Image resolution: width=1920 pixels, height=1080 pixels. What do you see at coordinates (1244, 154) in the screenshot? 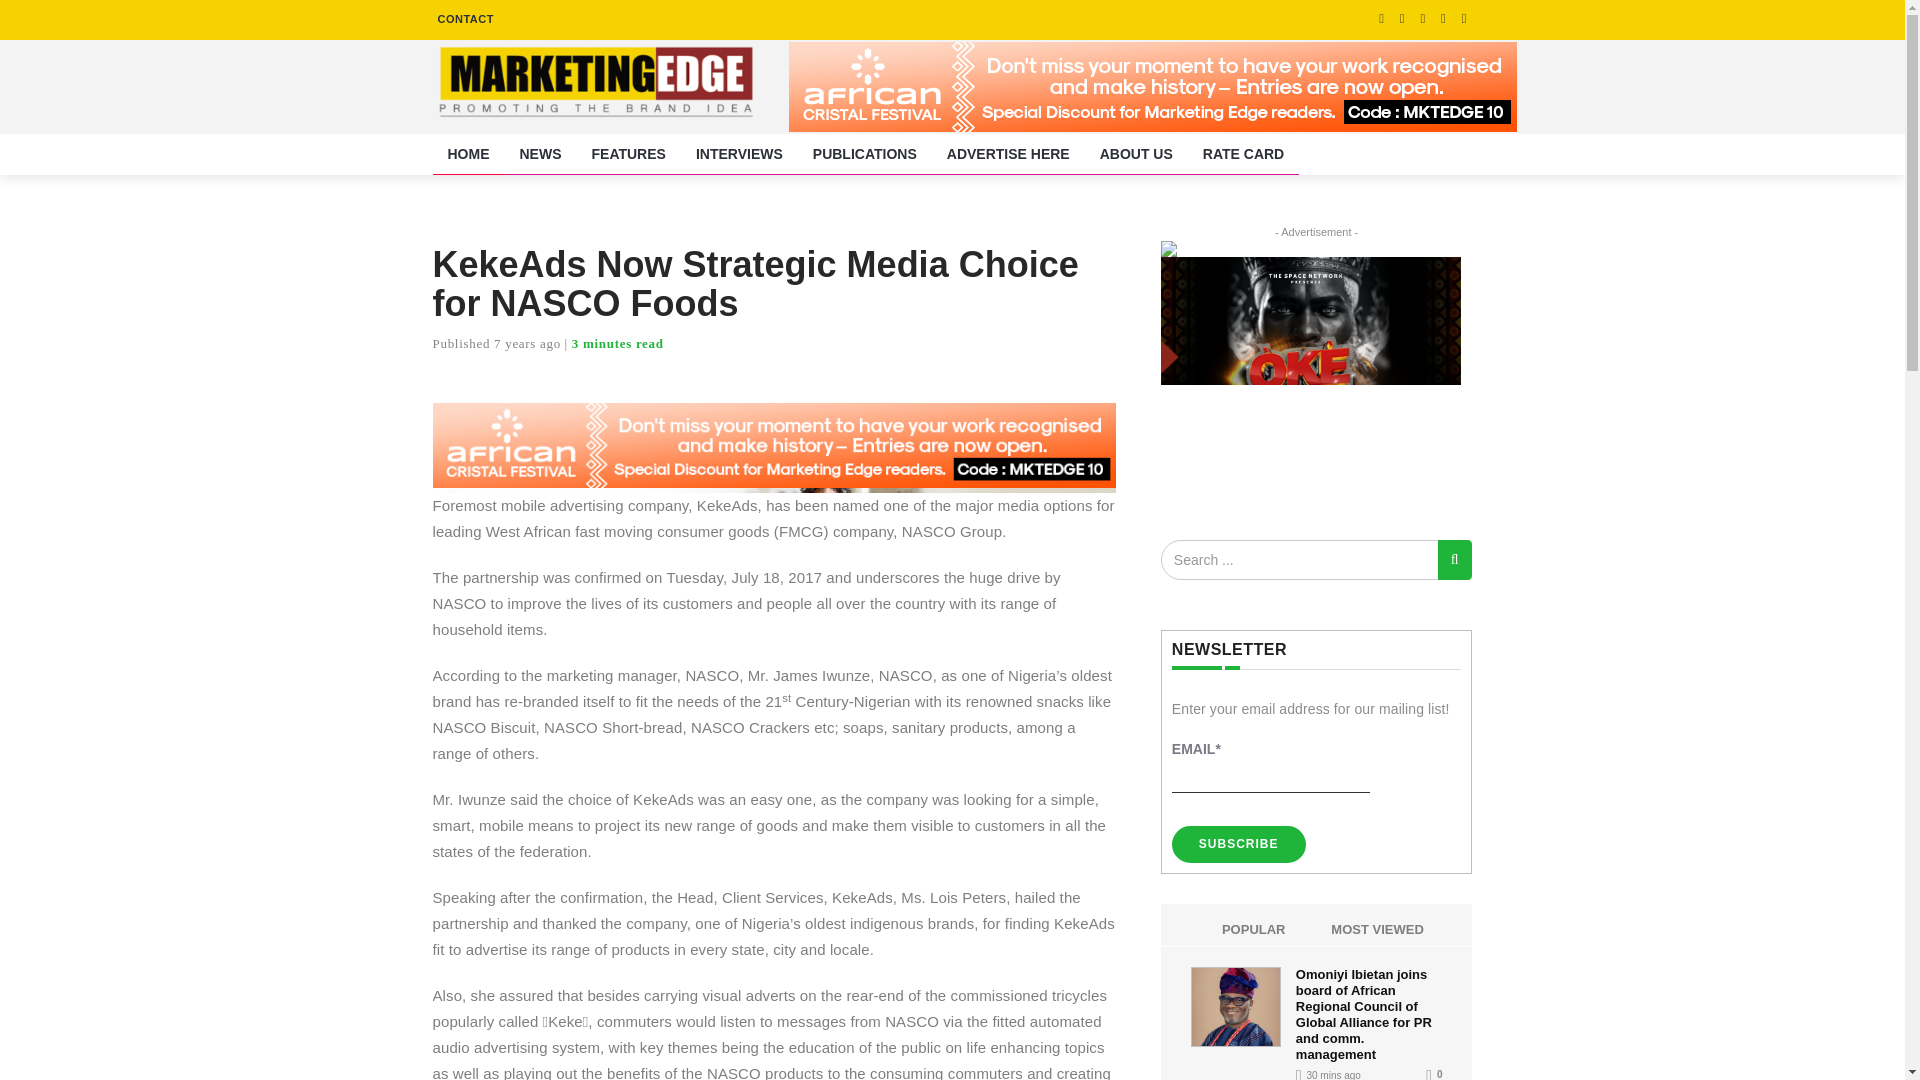
I see `RATE CARD` at bounding box center [1244, 154].